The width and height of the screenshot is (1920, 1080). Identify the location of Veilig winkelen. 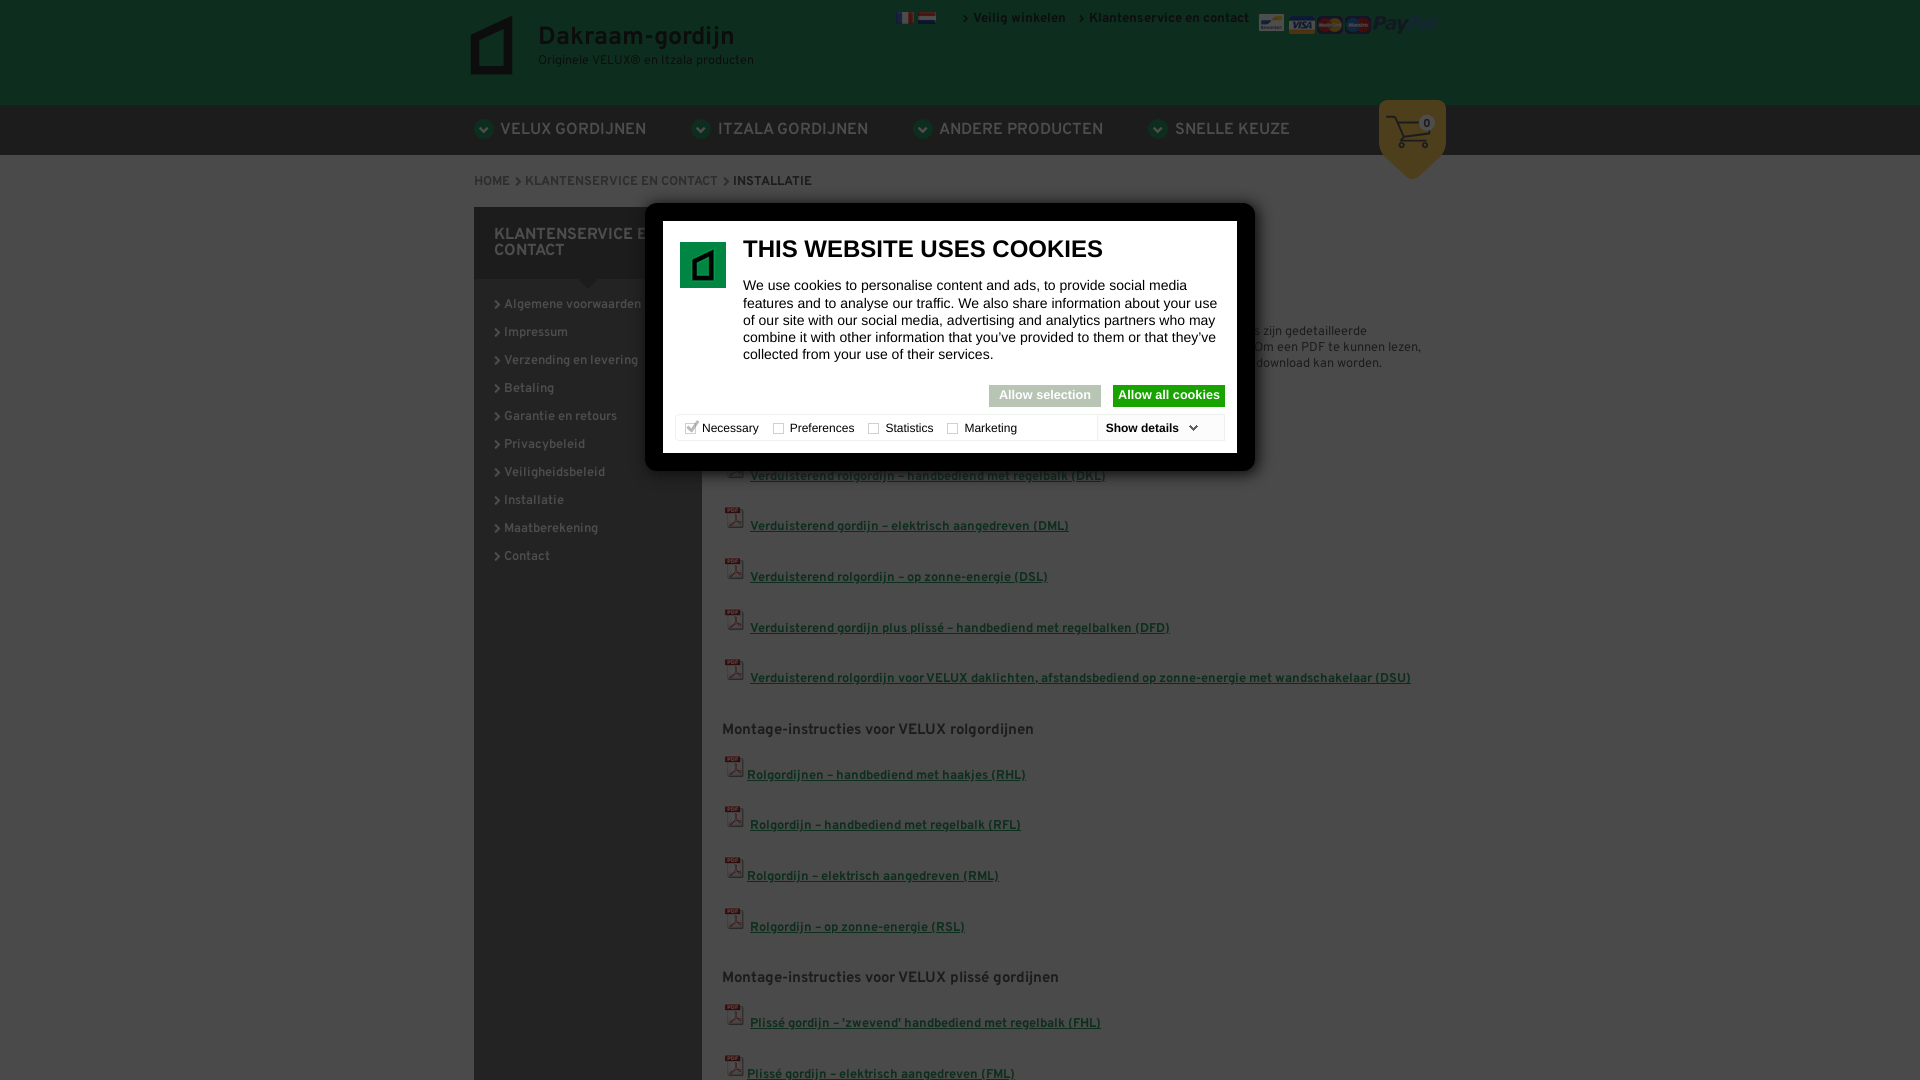
(1014, 18).